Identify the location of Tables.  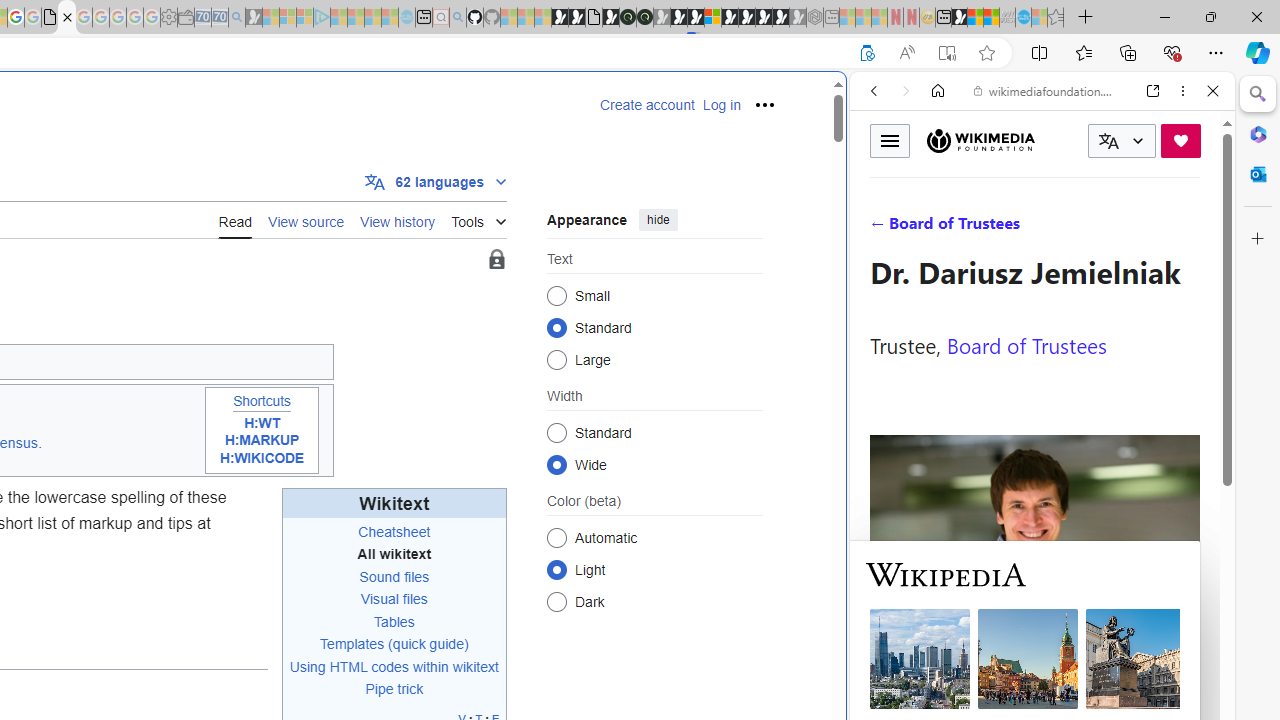
(394, 621).